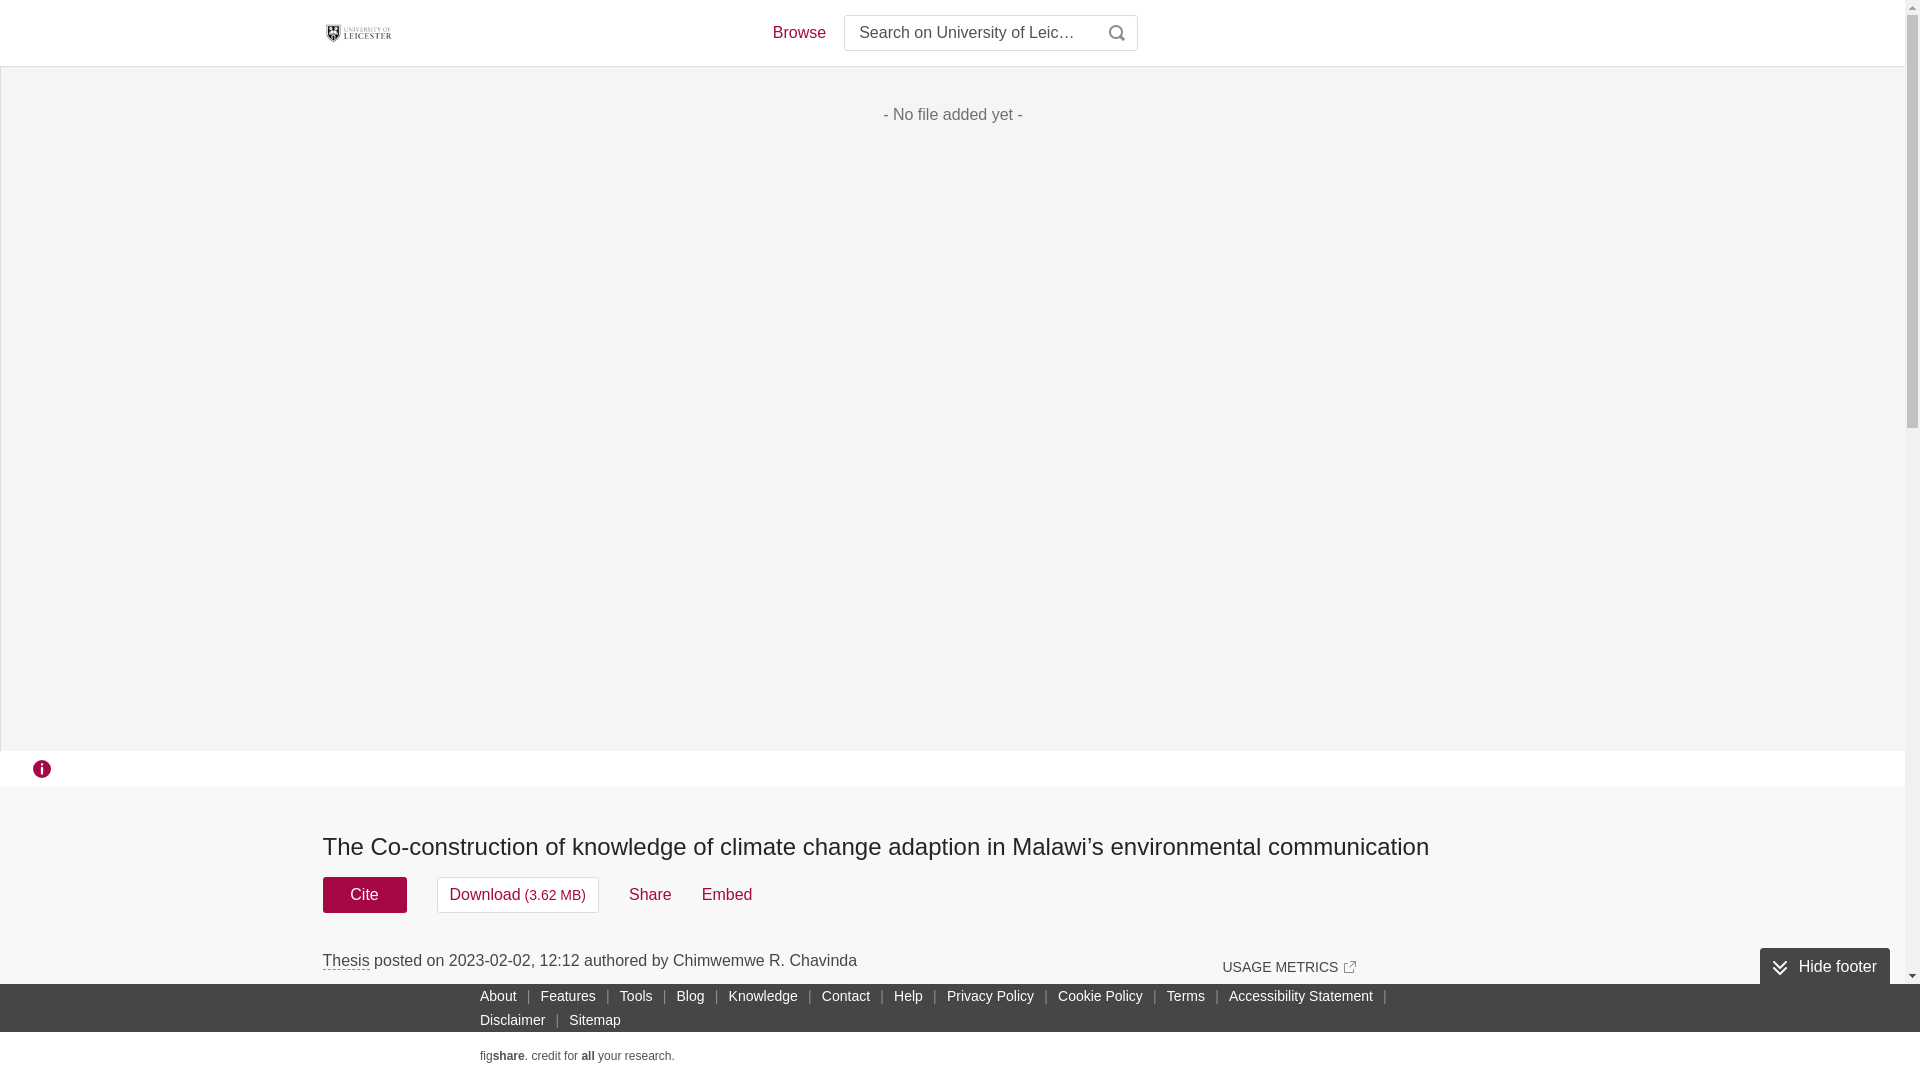 The width and height of the screenshot is (1920, 1080). What do you see at coordinates (1100, 995) in the screenshot?
I see `Cookie Policy` at bounding box center [1100, 995].